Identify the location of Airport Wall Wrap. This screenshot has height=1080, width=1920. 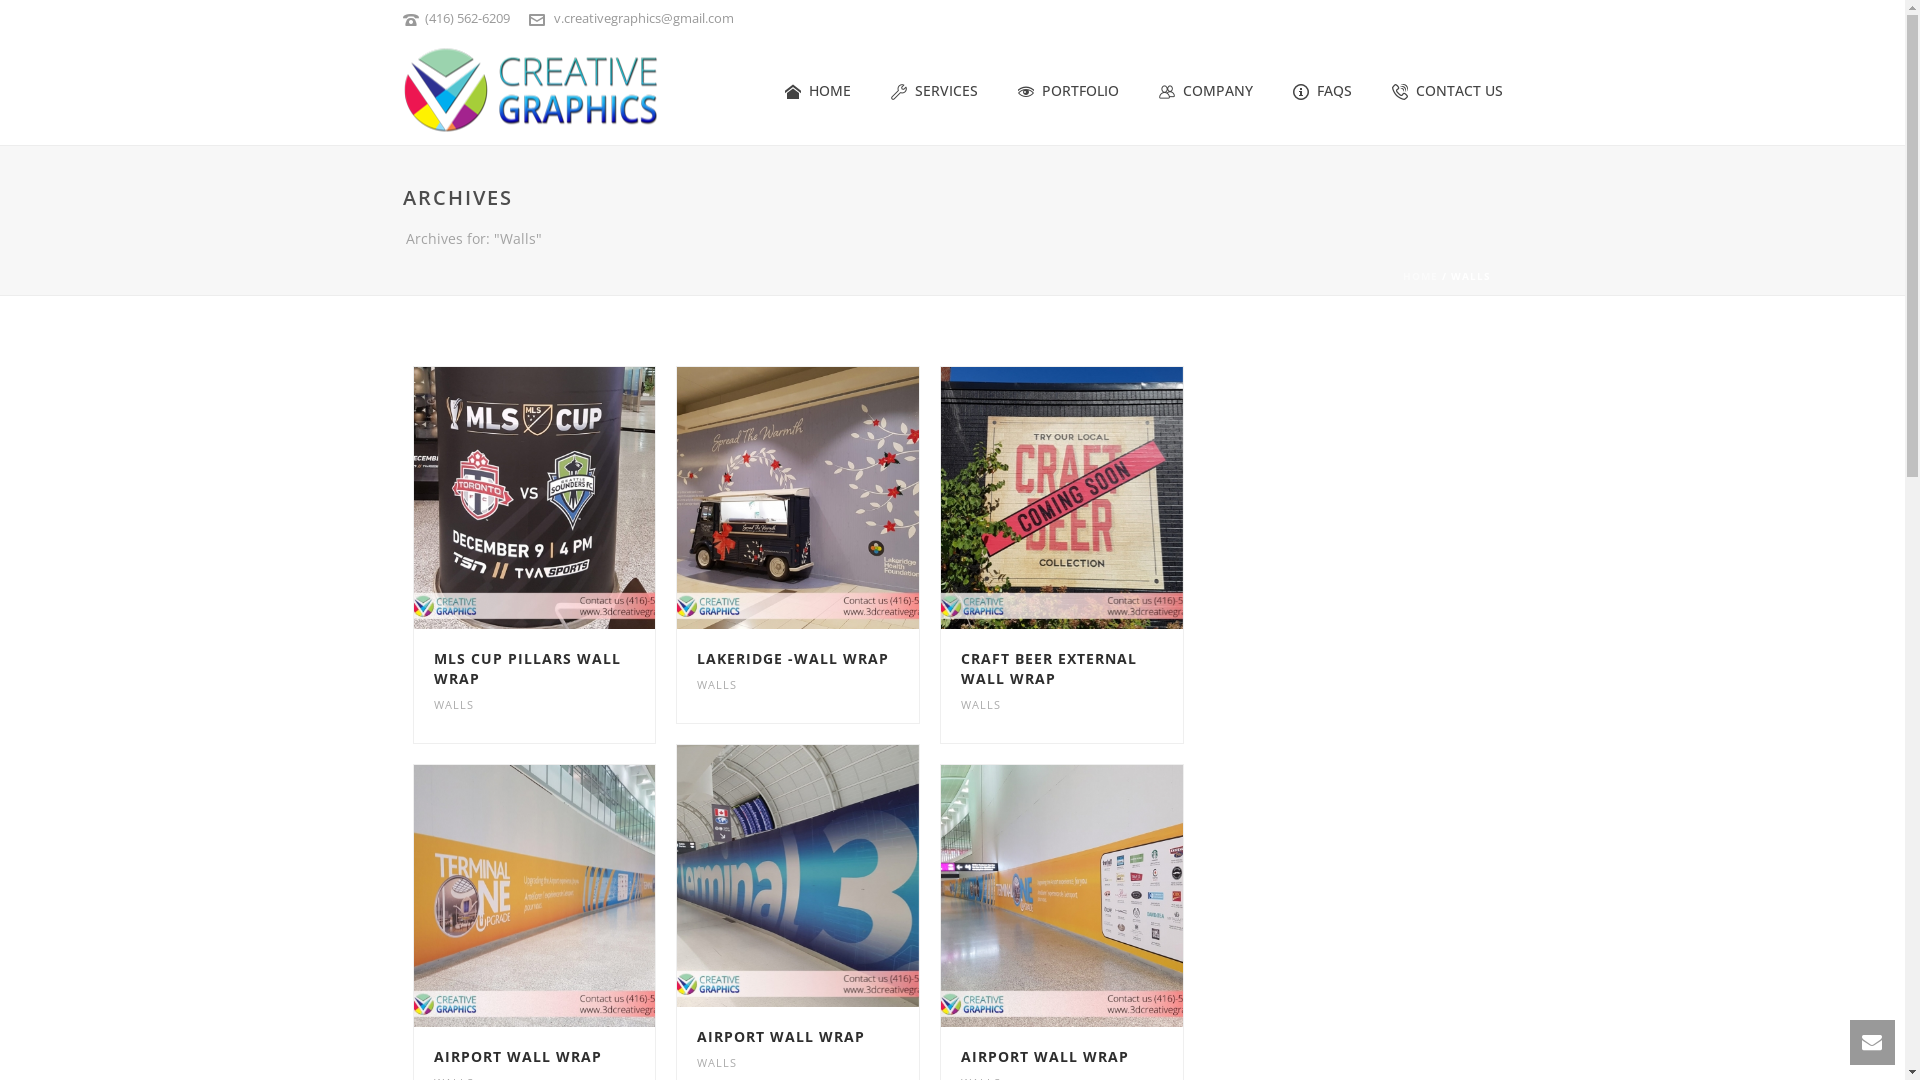
(535, 896).